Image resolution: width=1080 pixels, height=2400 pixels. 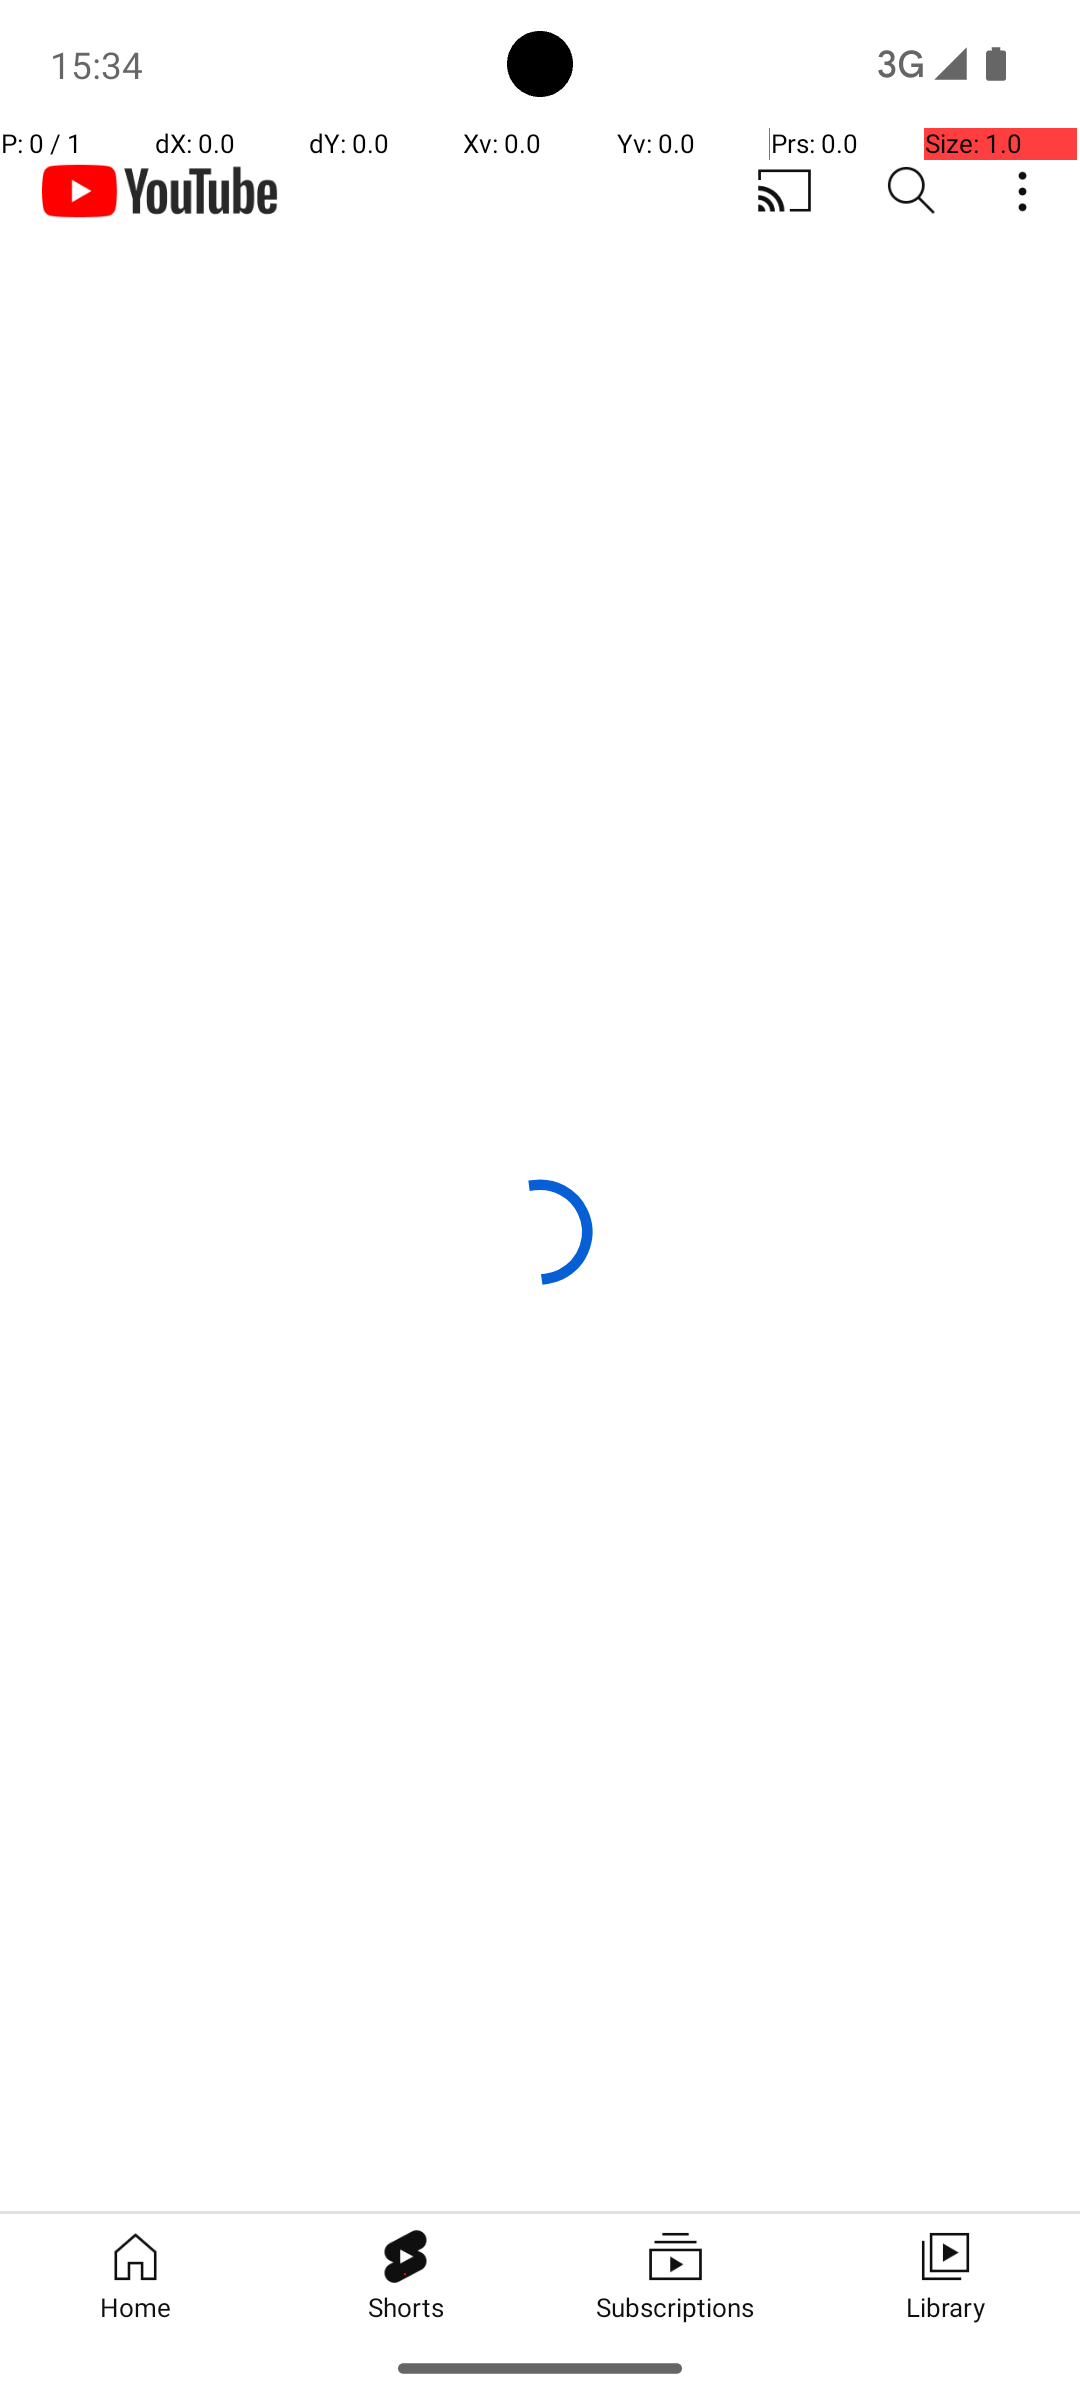 I want to click on Cast. Disconnected, so click(x=784, y=191).